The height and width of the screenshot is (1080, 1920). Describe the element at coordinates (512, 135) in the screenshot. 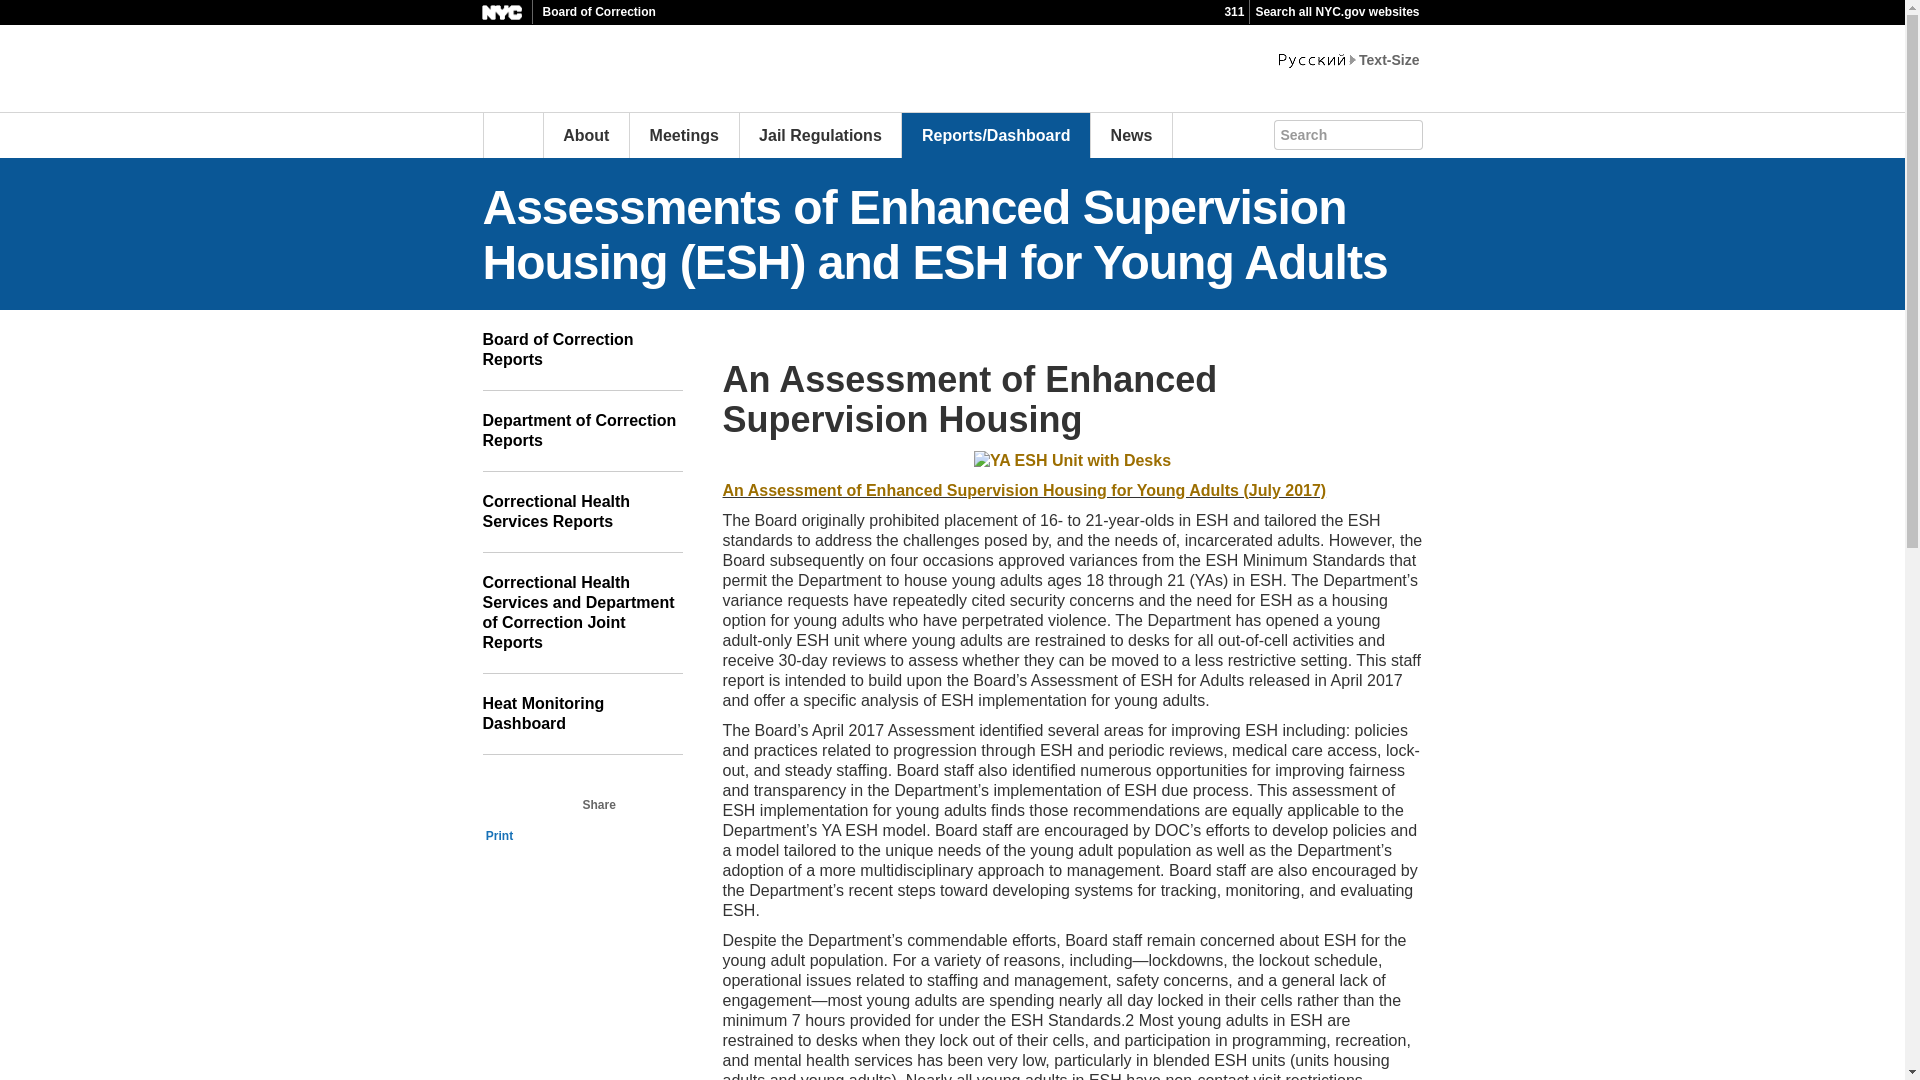

I see `Home` at that location.